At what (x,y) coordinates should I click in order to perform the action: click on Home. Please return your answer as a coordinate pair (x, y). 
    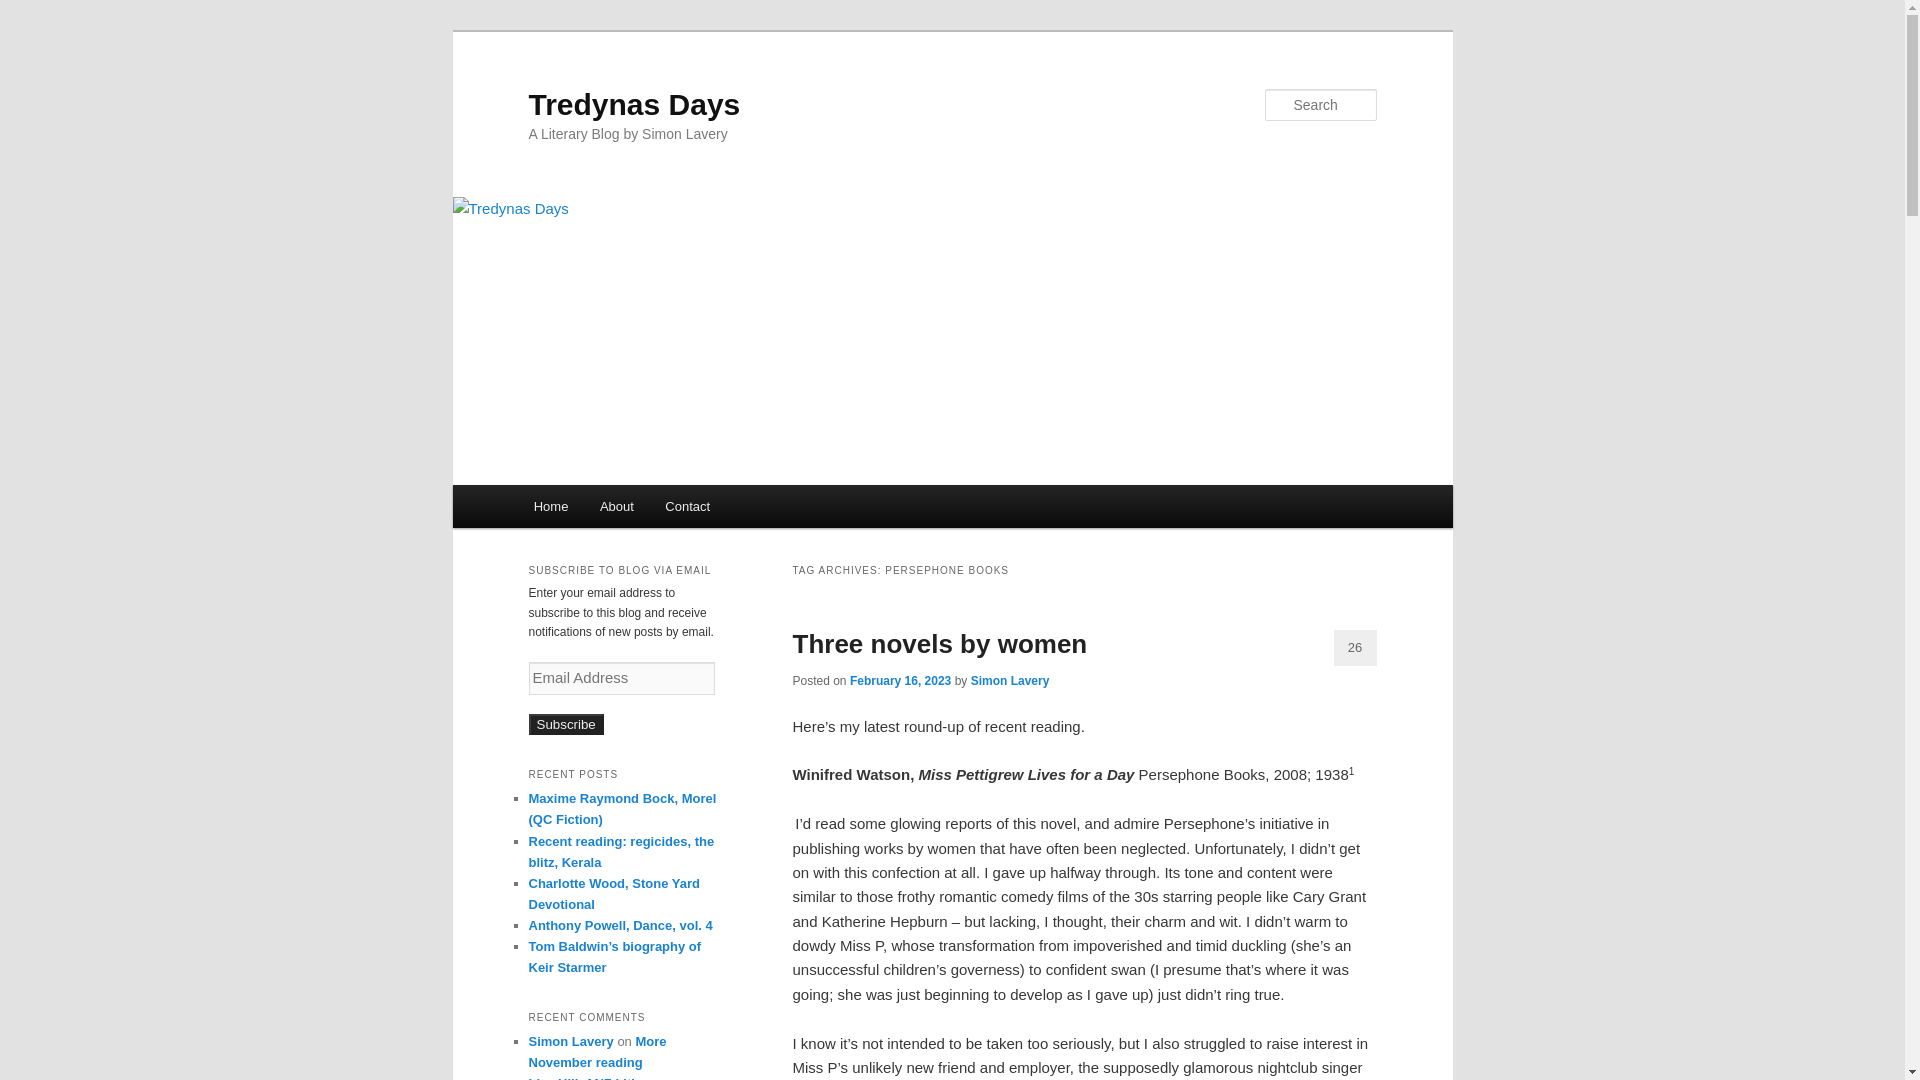
    Looking at the image, I should click on (550, 506).